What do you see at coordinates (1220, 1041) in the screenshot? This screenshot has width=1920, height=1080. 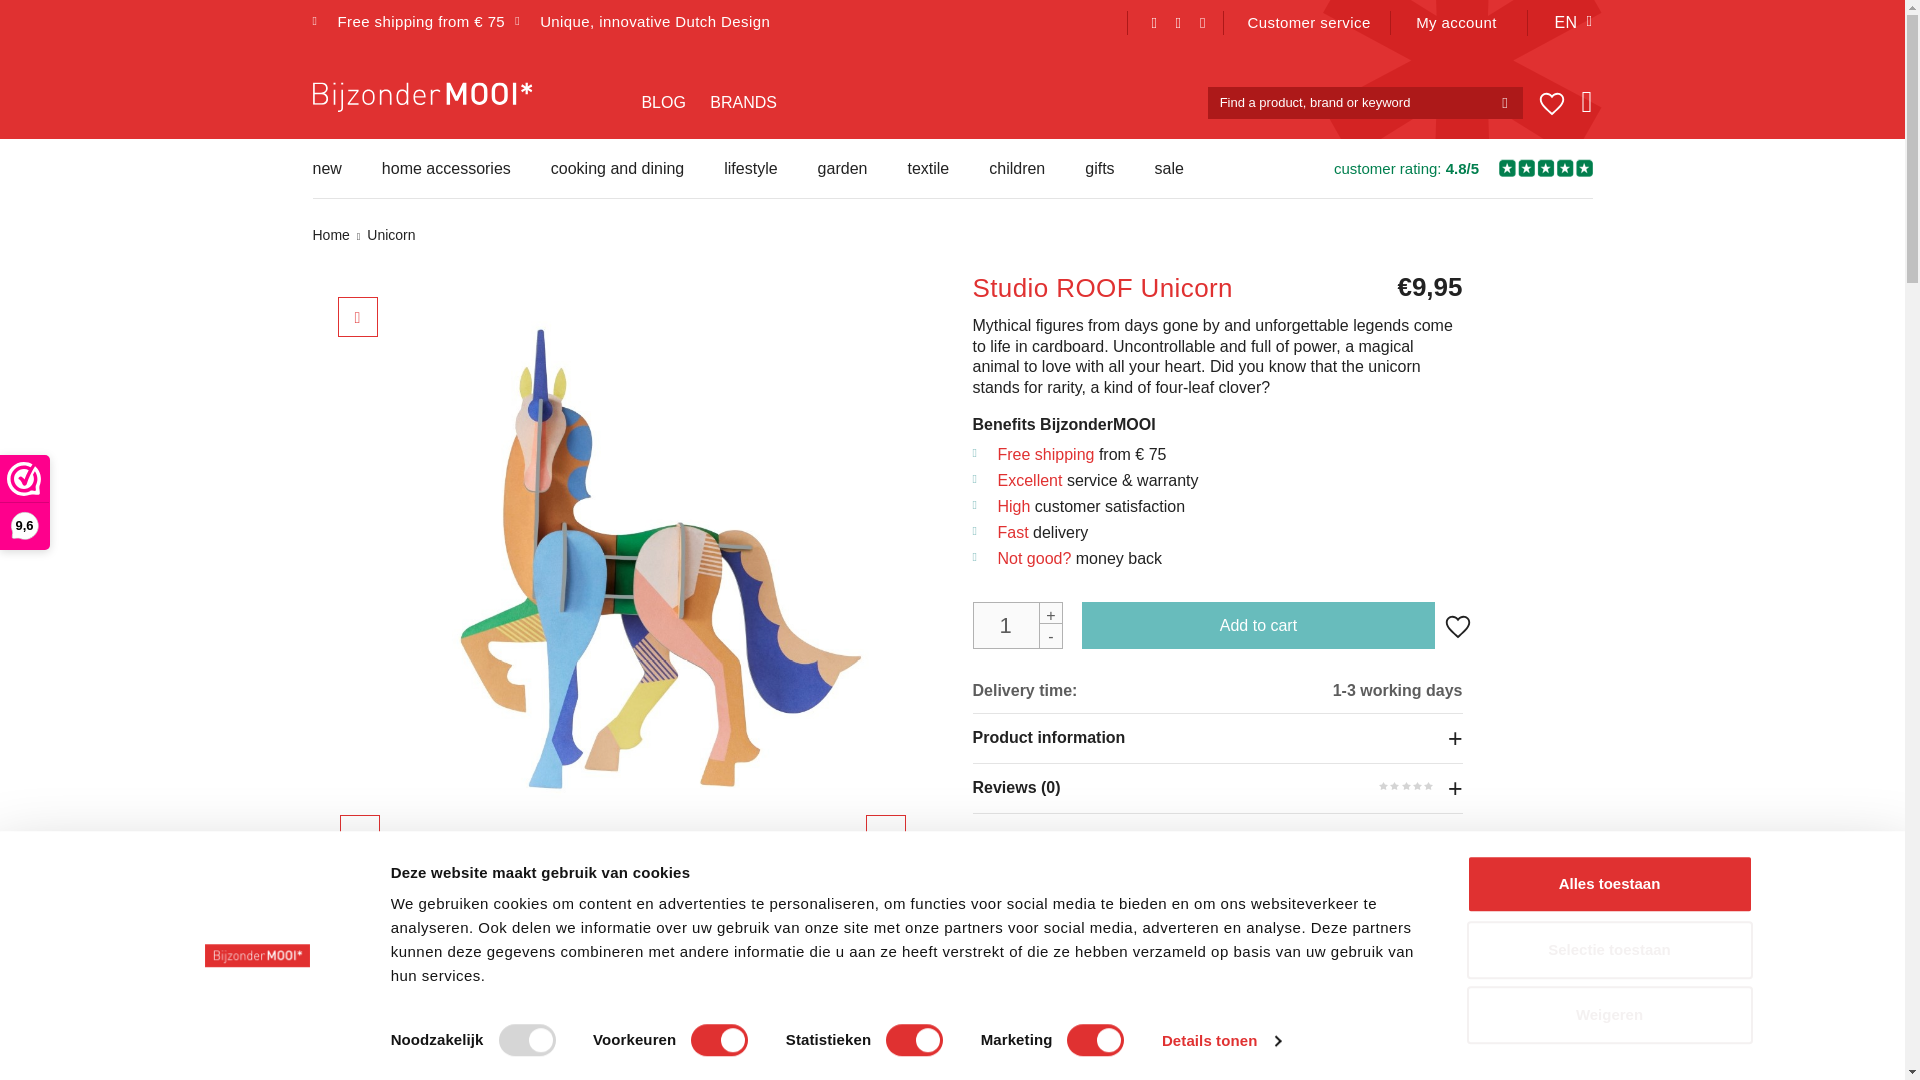 I see `Details tonen` at bounding box center [1220, 1041].